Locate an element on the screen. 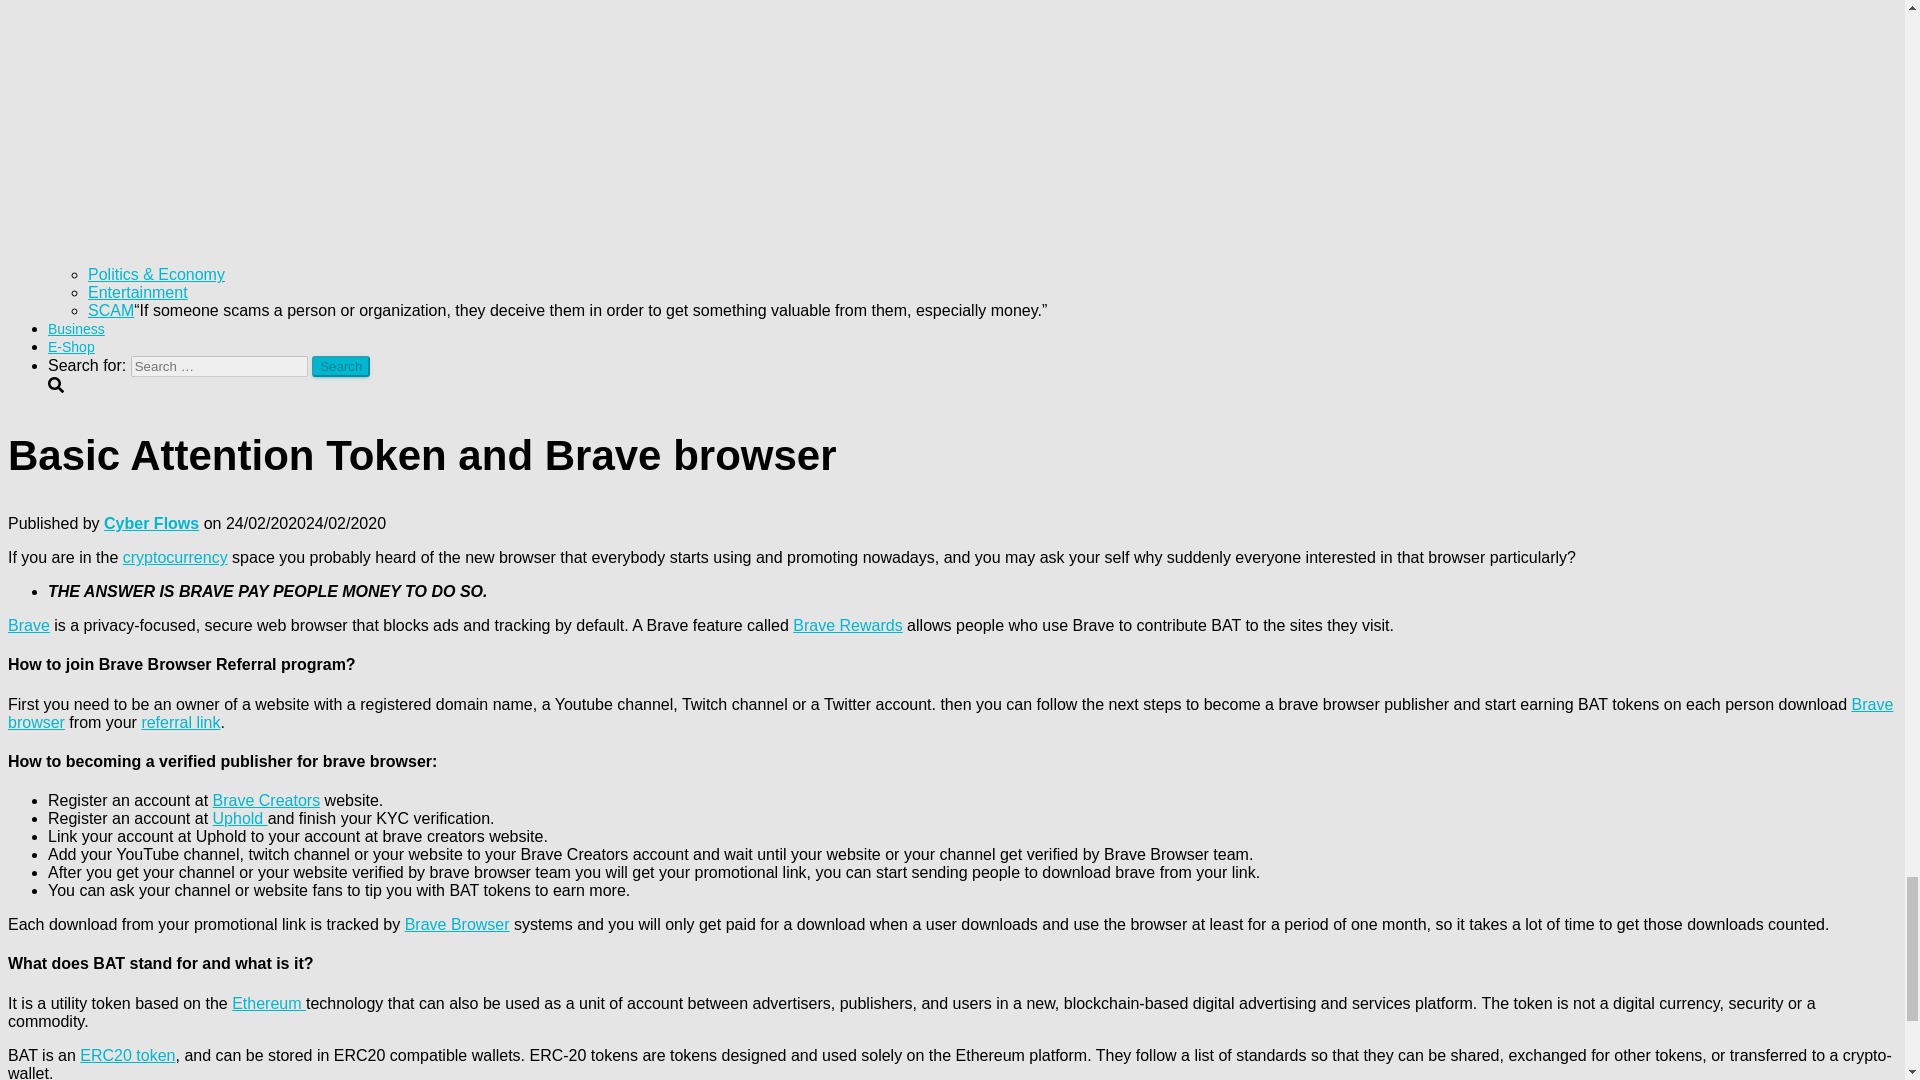 Image resolution: width=1920 pixels, height=1080 pixels. Uphold  is located at coordinates (240, 818).